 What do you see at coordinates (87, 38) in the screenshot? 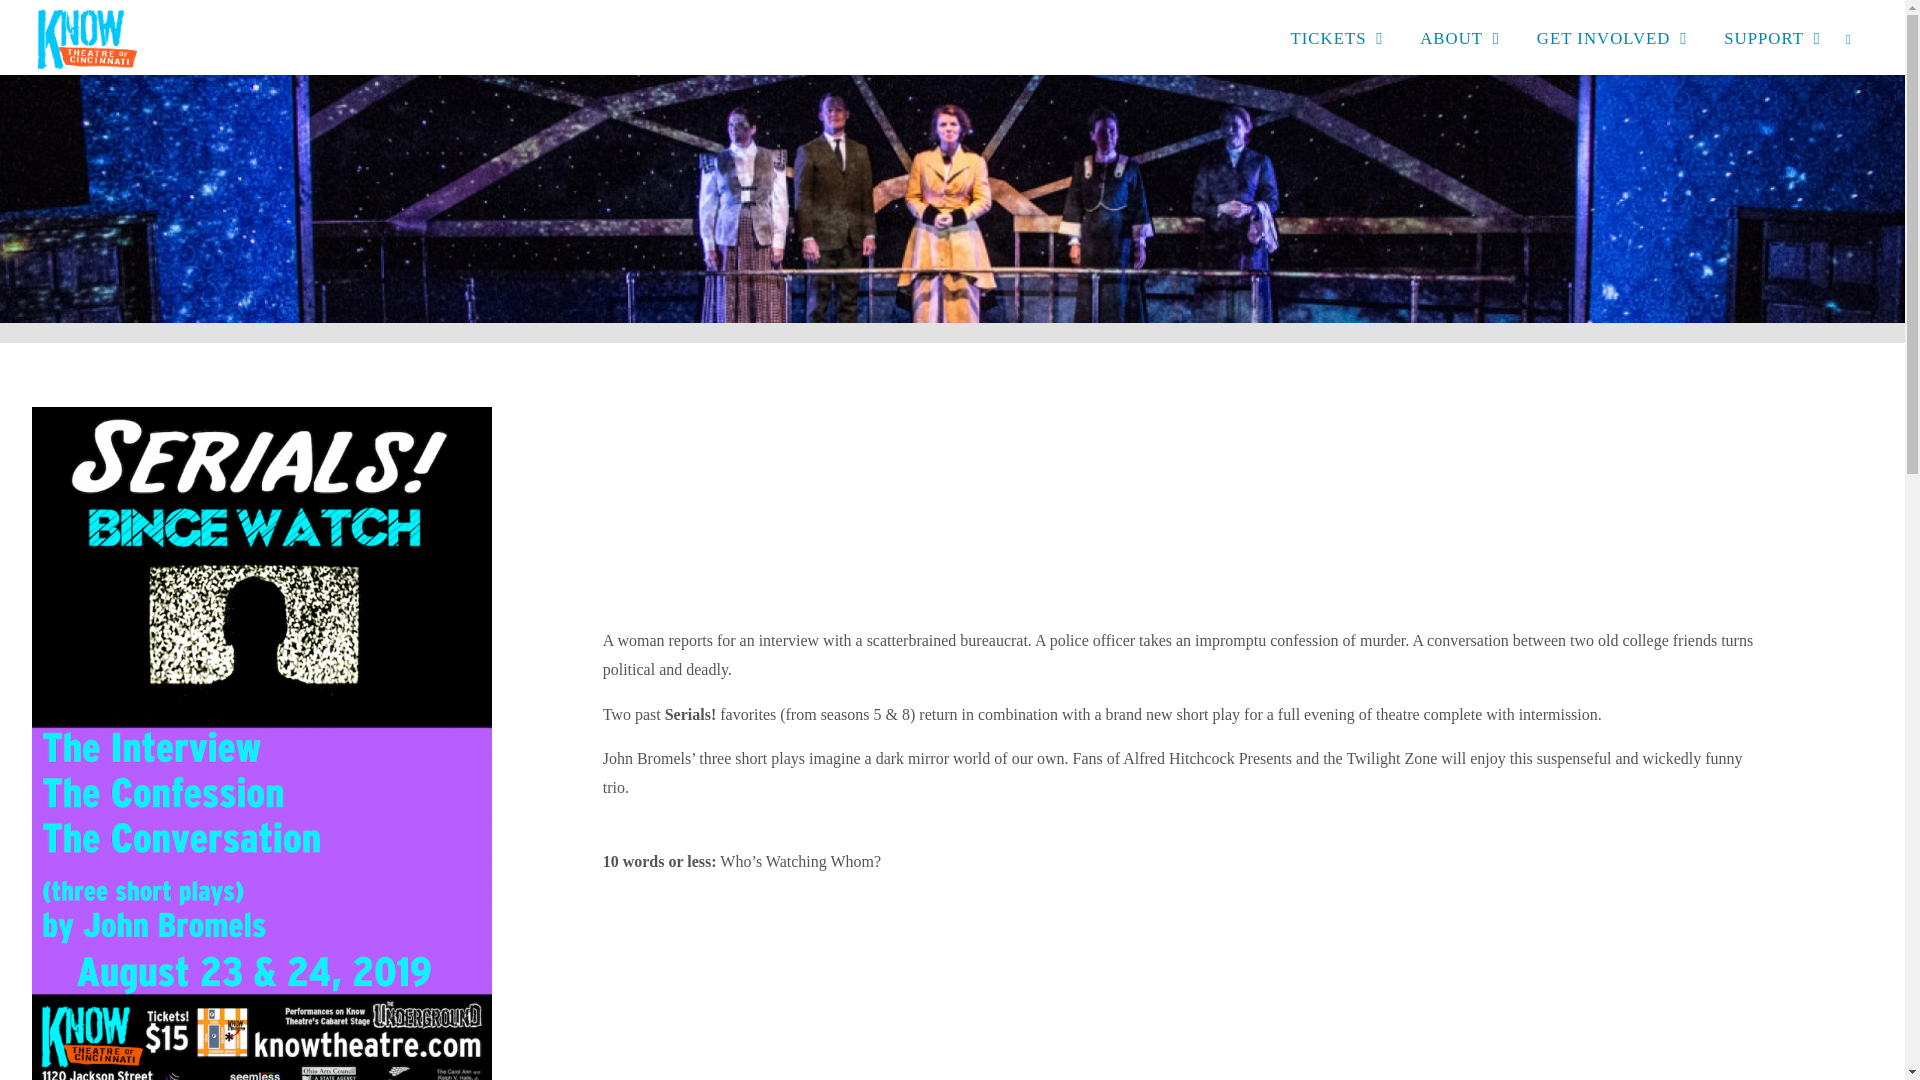
I see `Know Theatre of Cincinnati` at bounding box center [87, 38].